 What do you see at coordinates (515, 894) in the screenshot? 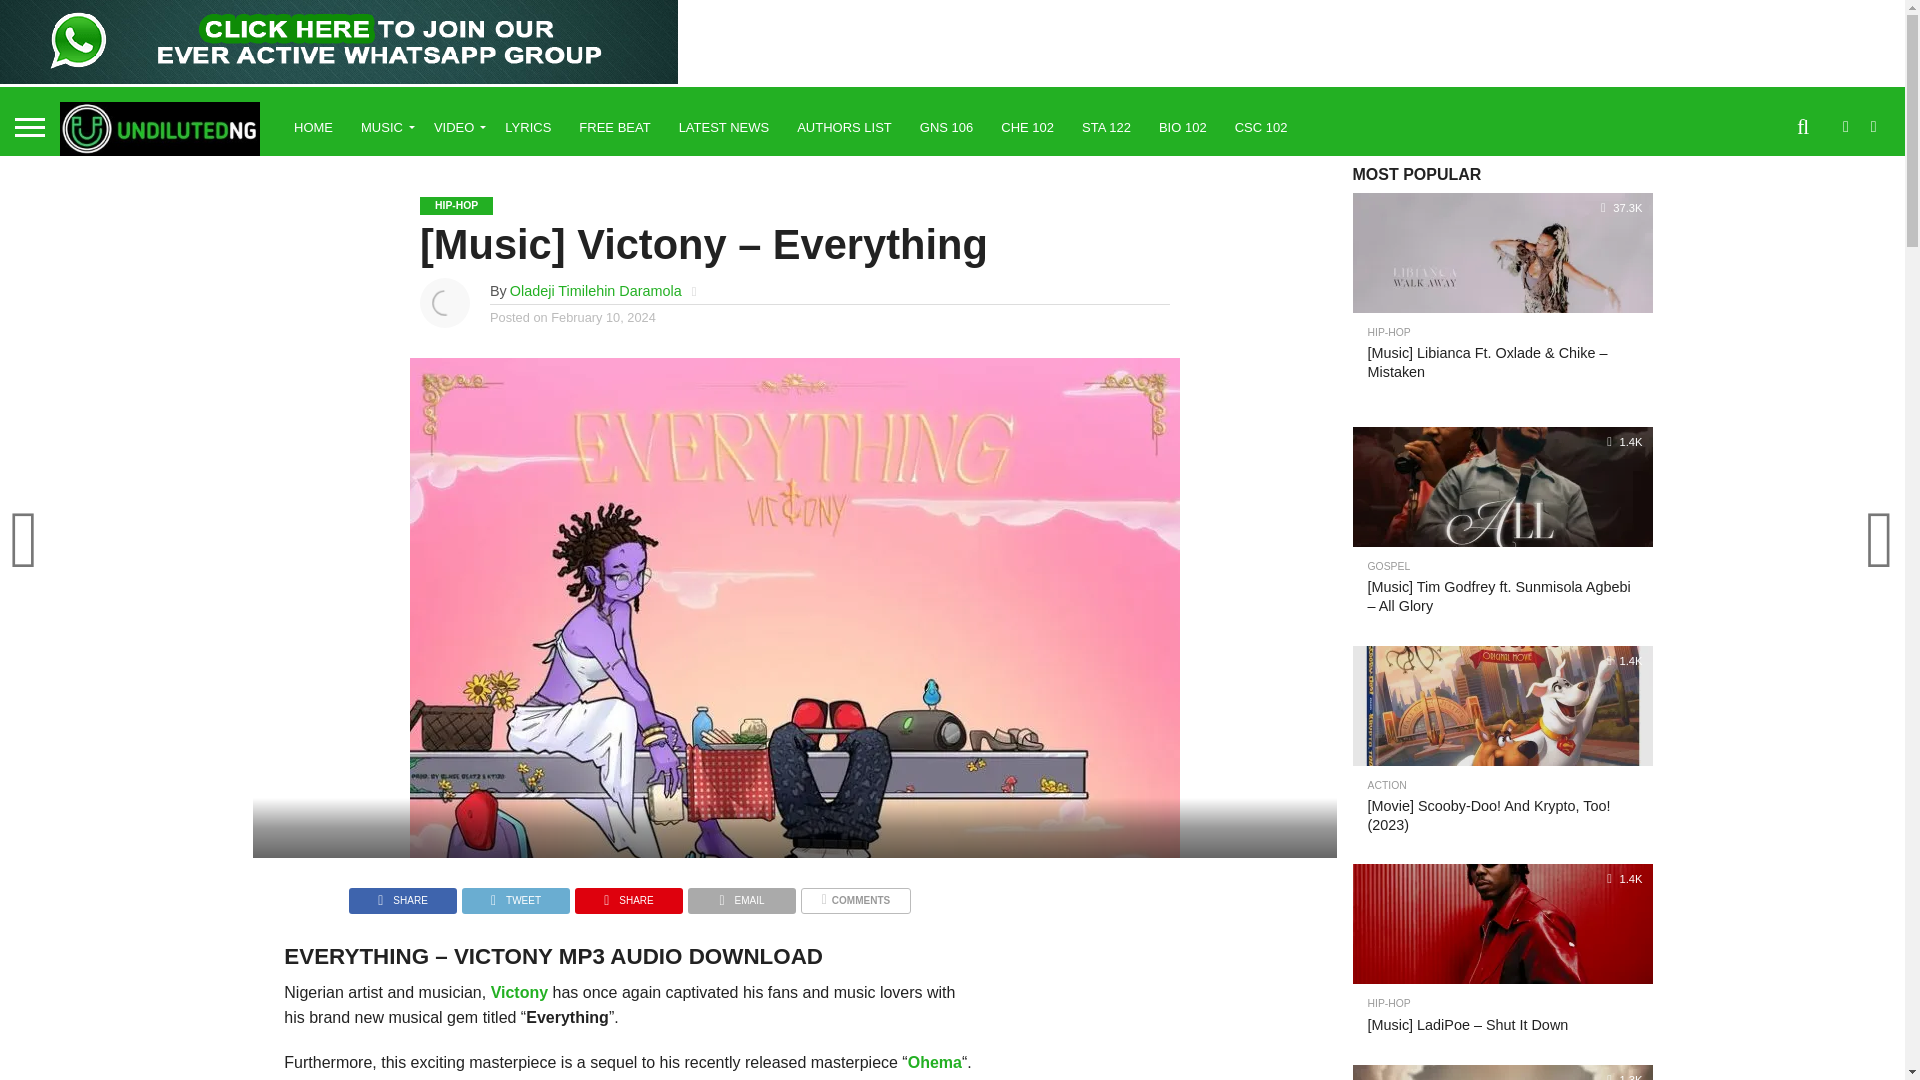
I see `Tweet This Post` at bounding box center [515, 894].